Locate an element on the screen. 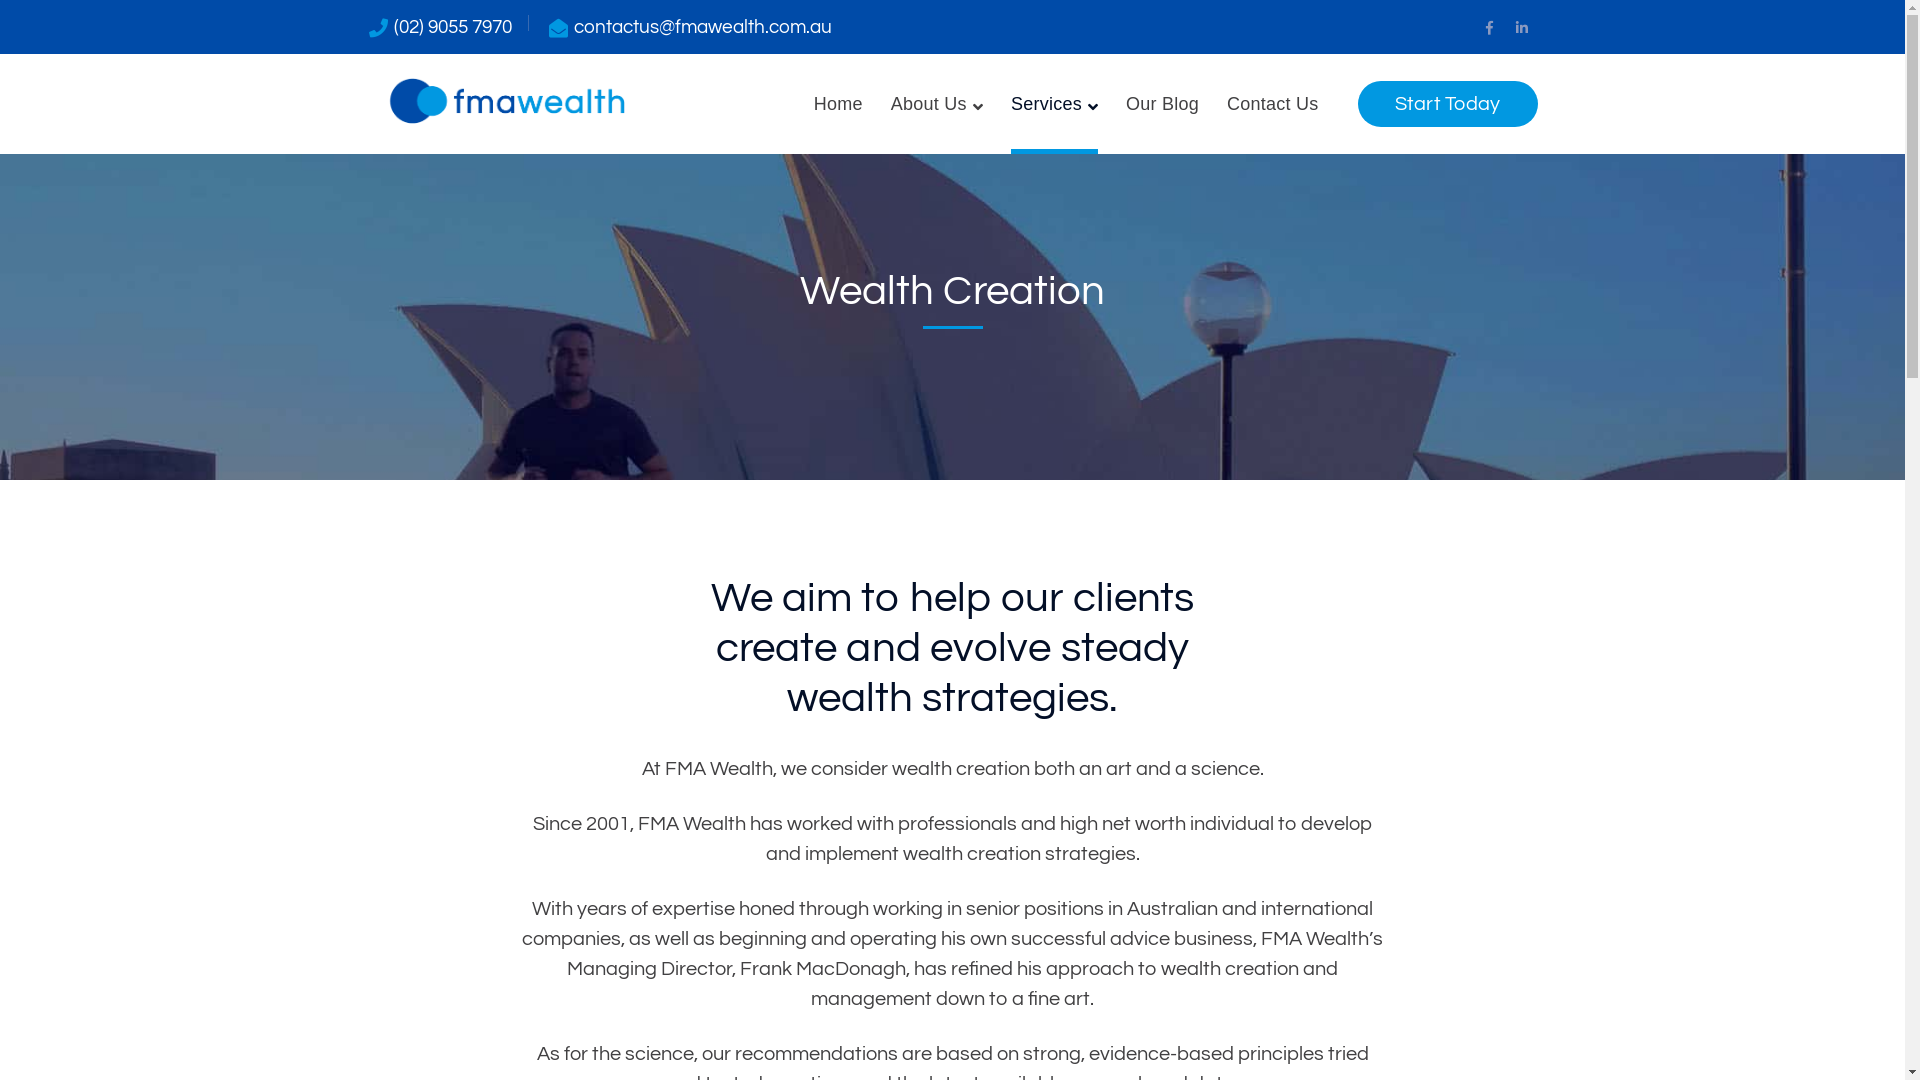  Contact Us is located at coordinates (1273, 104).